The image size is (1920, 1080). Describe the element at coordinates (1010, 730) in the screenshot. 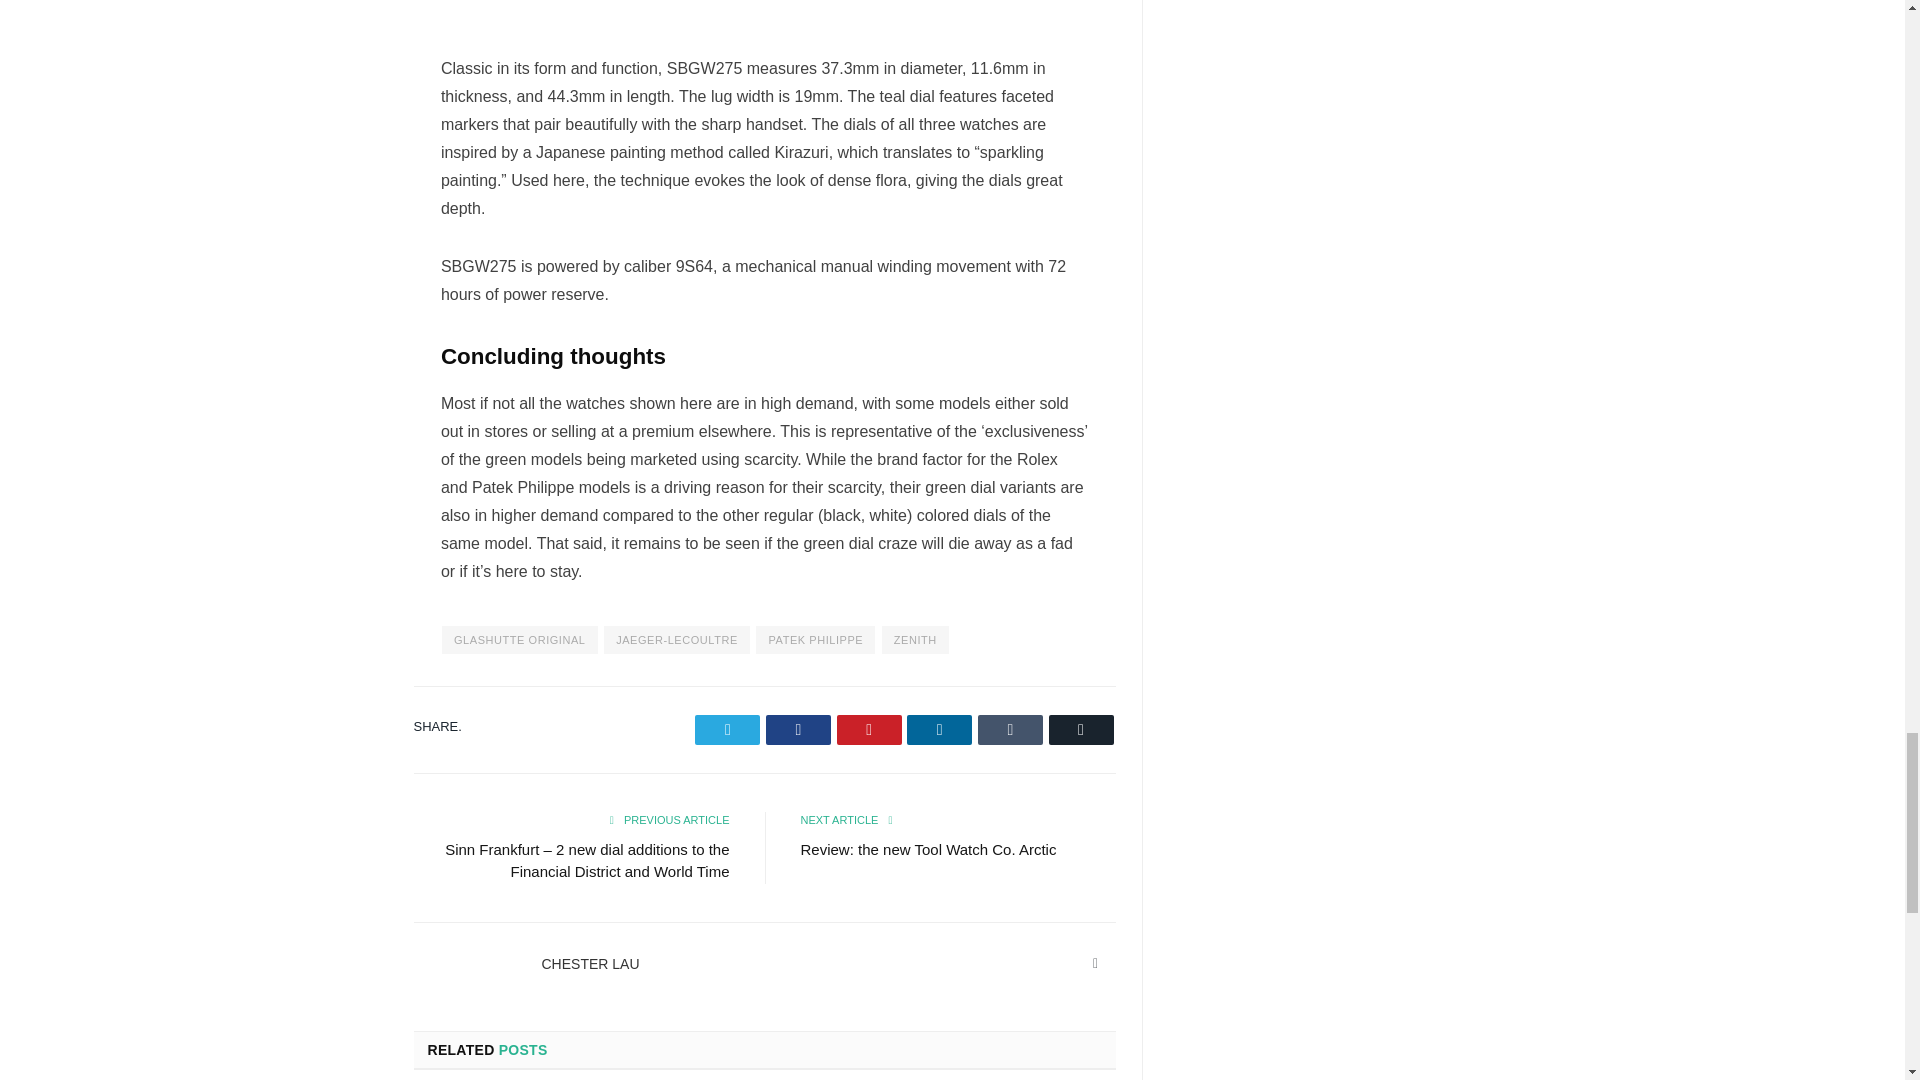

I see `Share on Tumblr` at that location.